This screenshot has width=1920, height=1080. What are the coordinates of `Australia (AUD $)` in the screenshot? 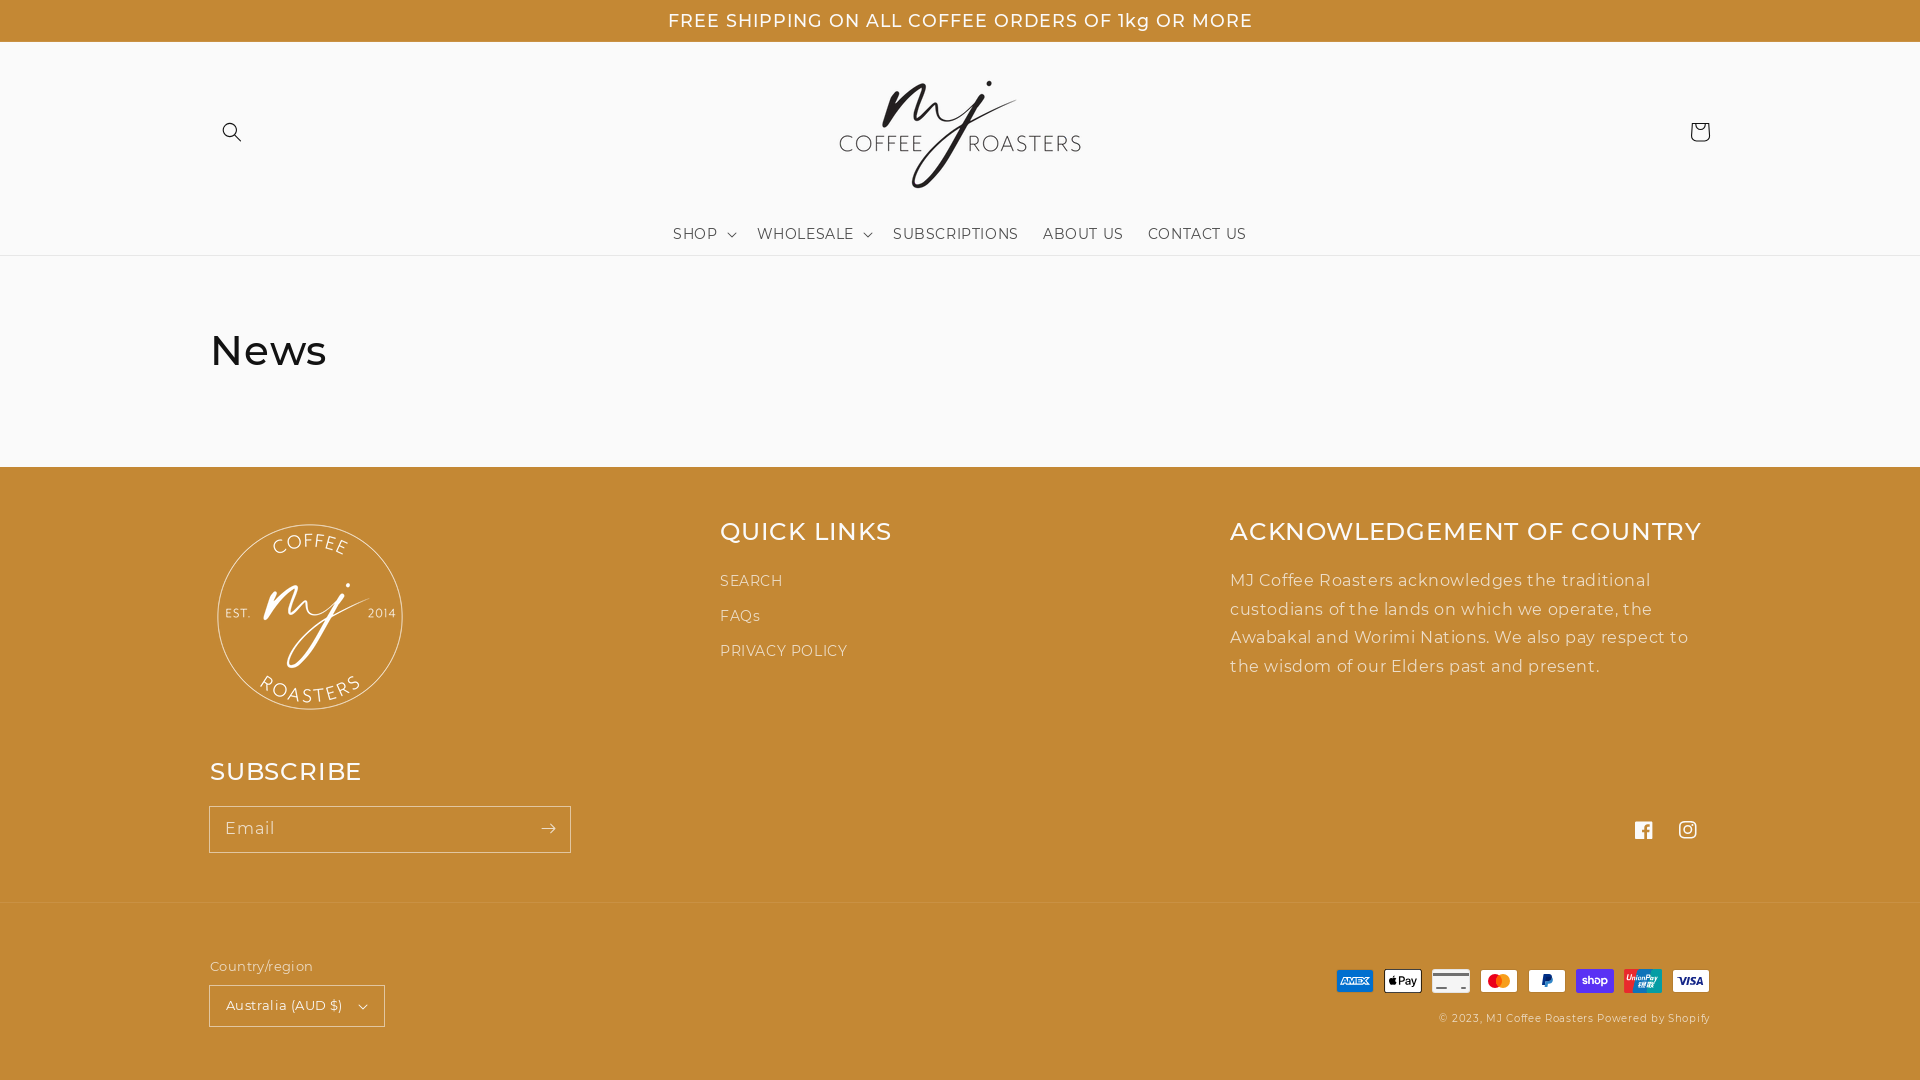 It's located at (297, 1006).